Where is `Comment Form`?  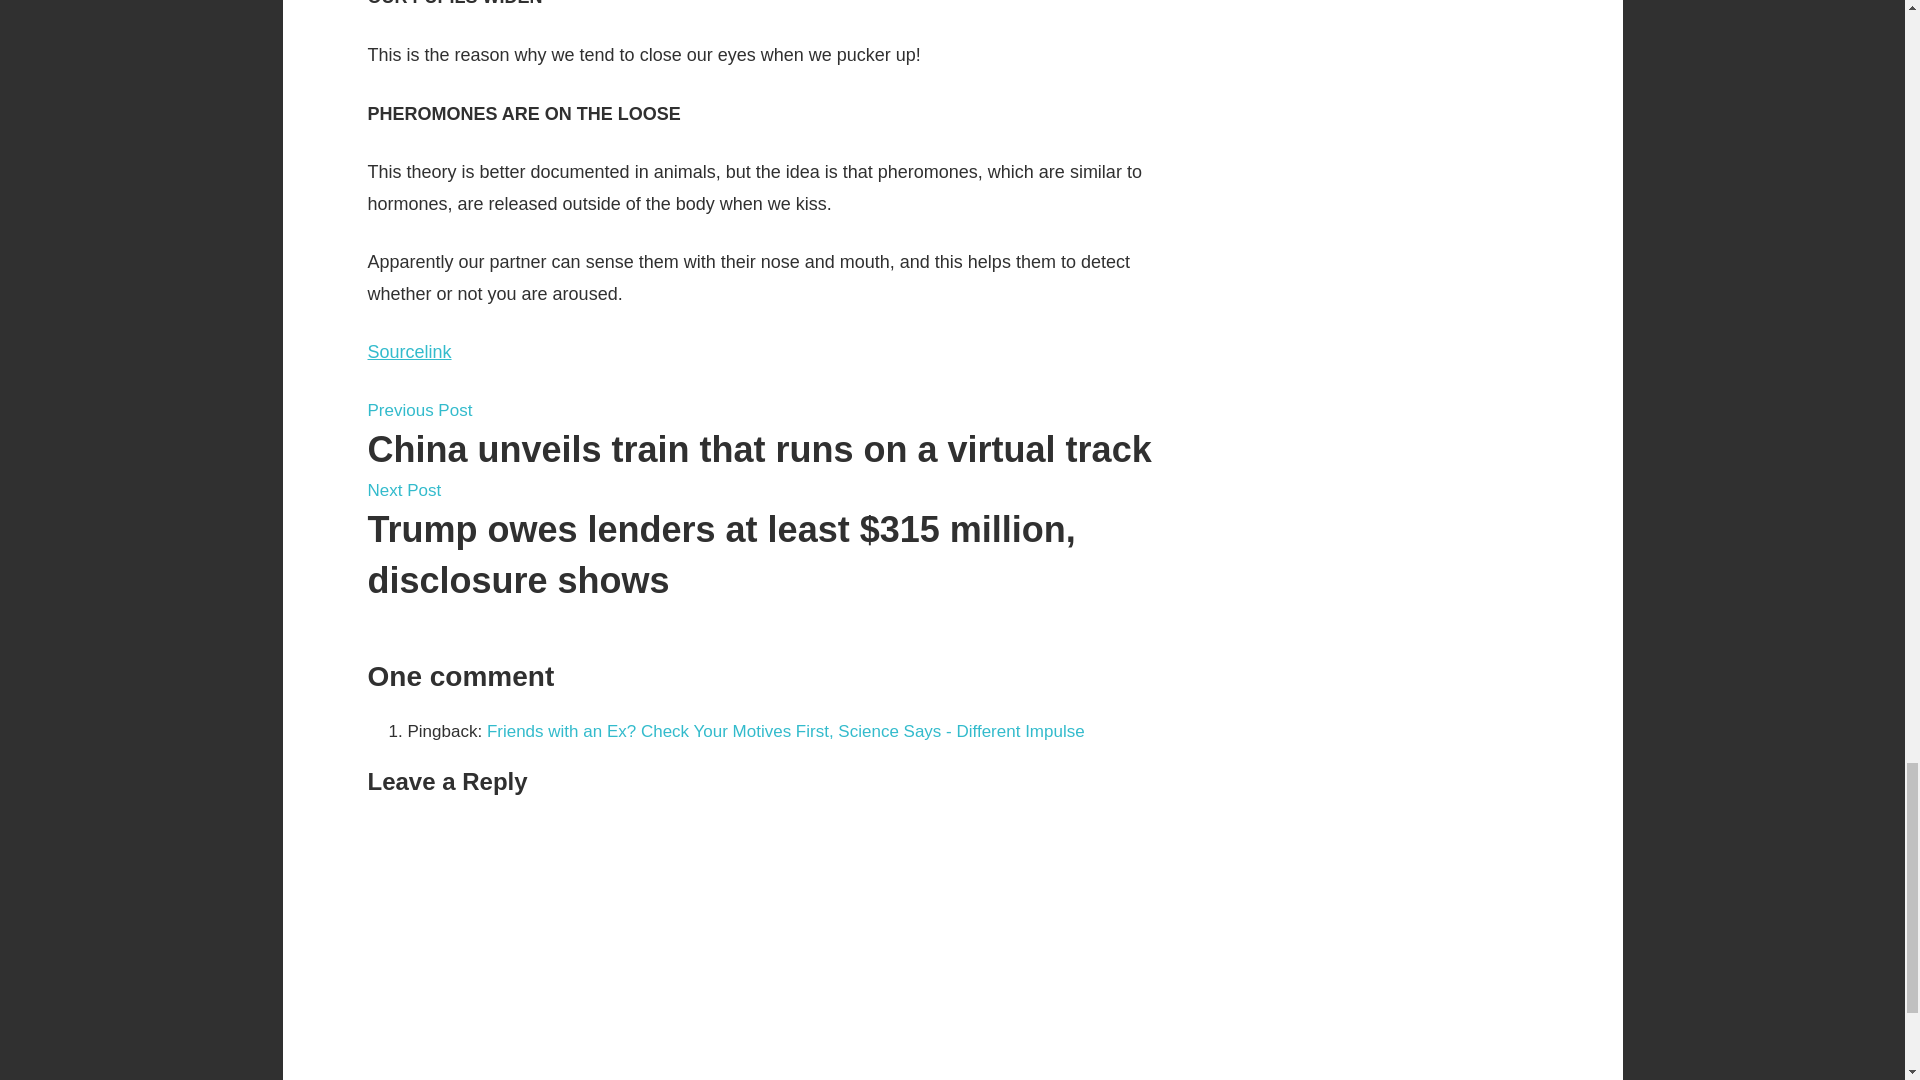 Comment Form is located at coordinates (773, 948).